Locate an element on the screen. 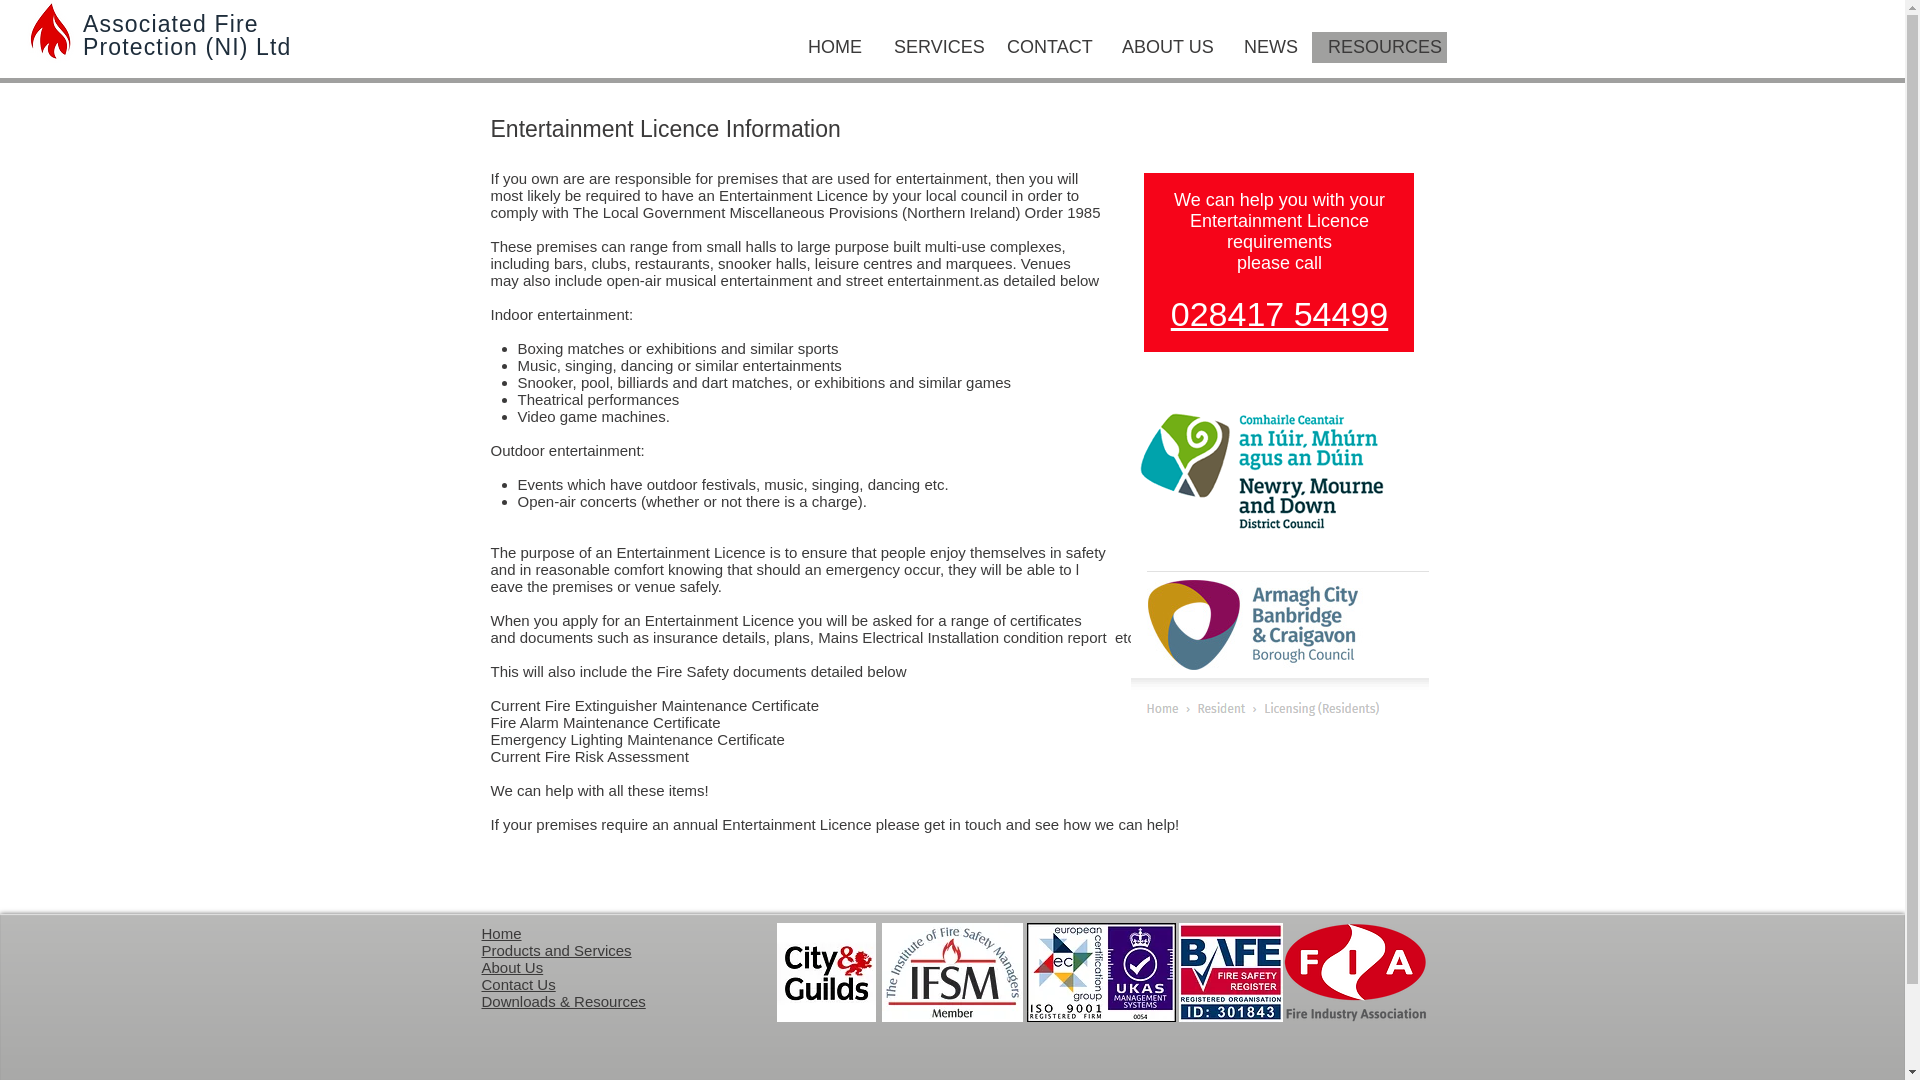 The height and width of the screenshot is (1080, 1920). Home is located at coordinates (502, 932).